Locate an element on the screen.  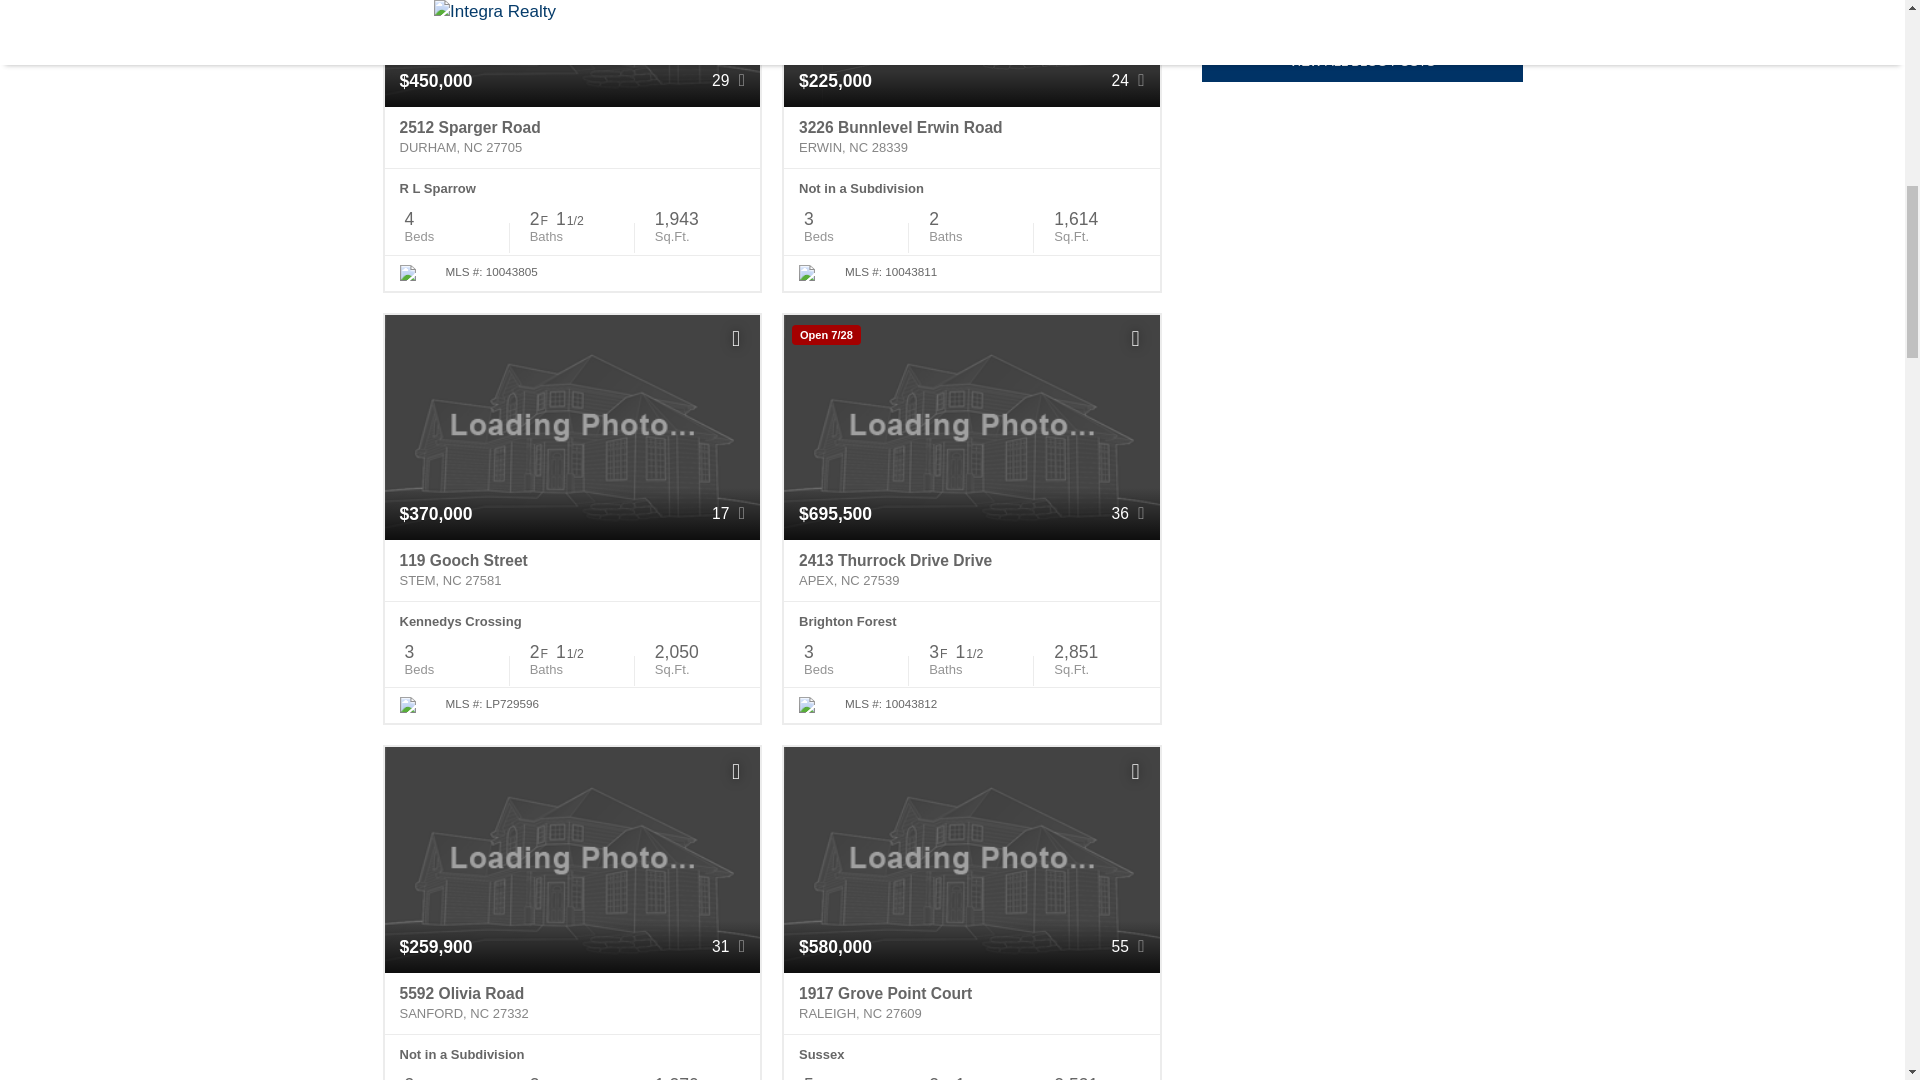
2413 Thurrock Drive Drive Apex,  NC 27539 is located at coordinates (971, 570).